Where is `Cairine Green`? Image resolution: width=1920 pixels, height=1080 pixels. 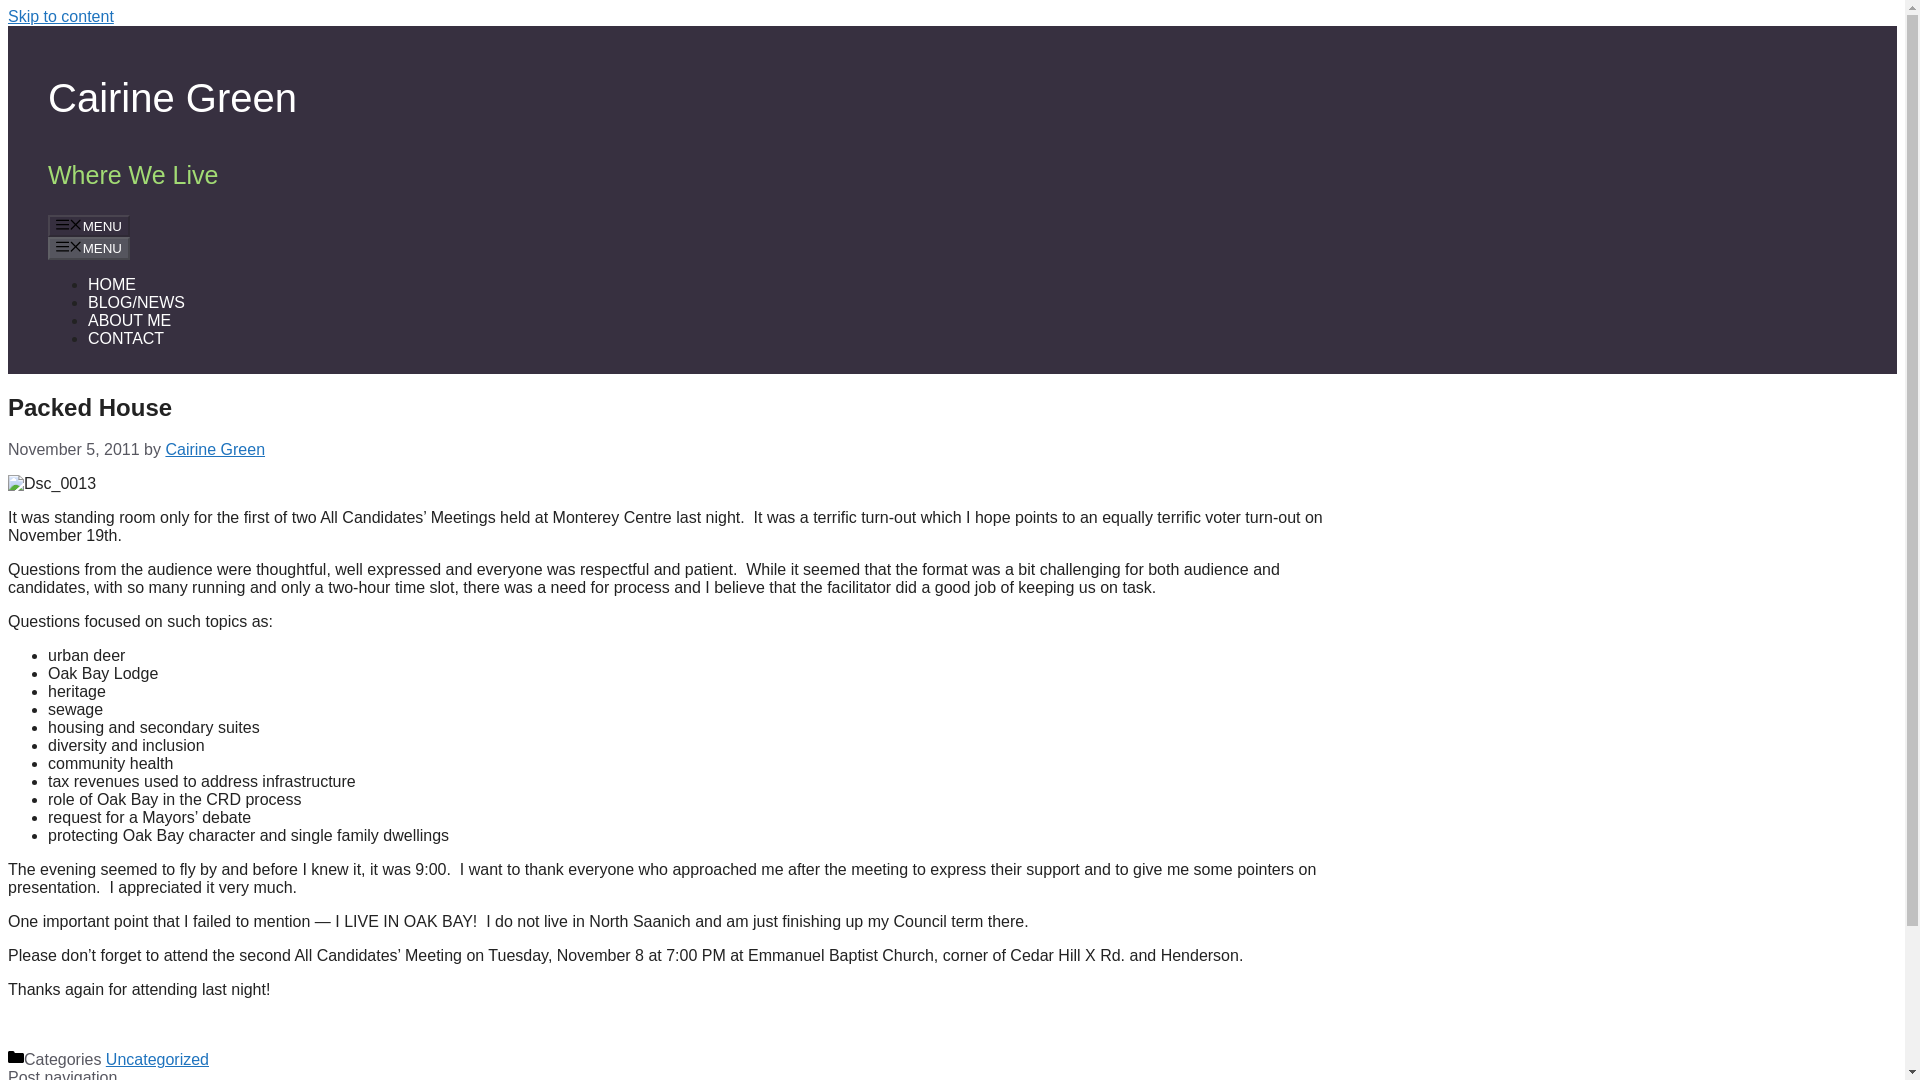 Cairine Green is located at coordinates (172, 97).